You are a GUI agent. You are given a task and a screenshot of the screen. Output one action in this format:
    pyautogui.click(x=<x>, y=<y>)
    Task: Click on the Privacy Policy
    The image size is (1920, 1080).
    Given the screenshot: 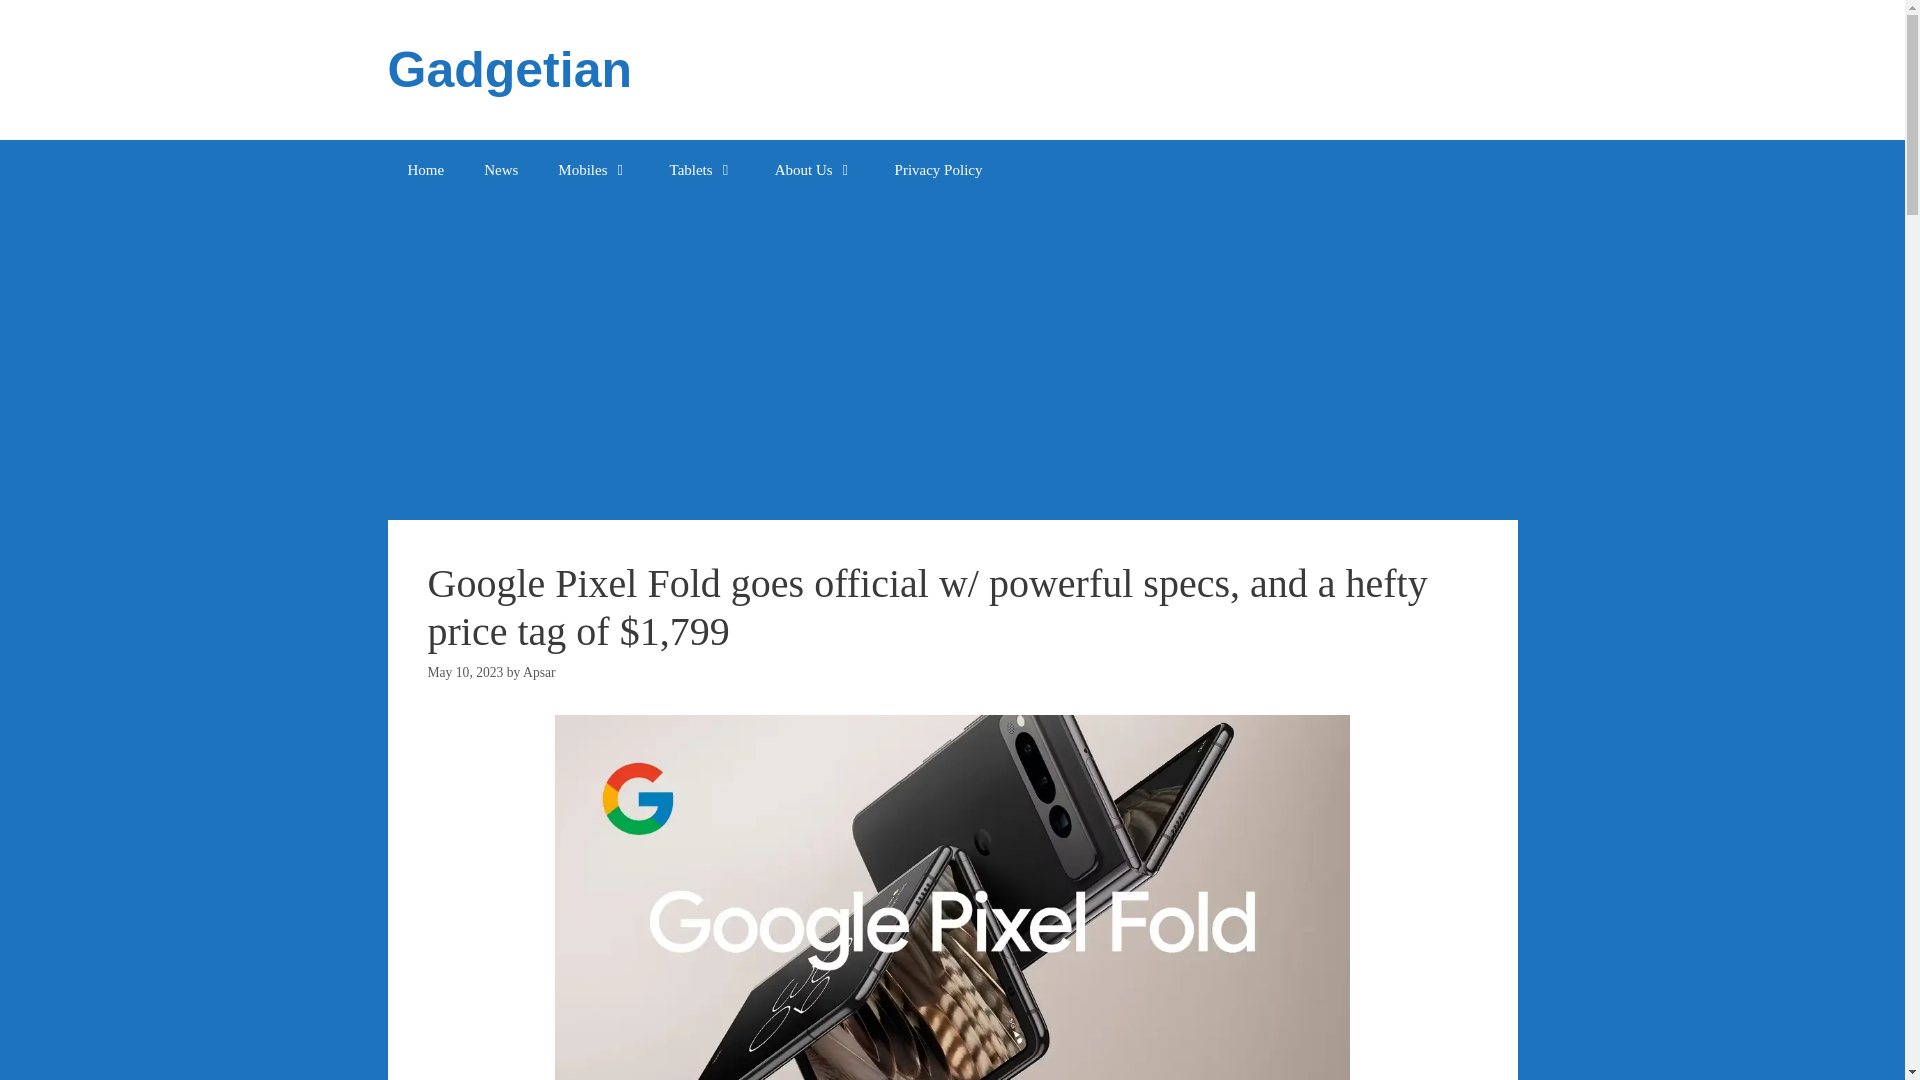 What is the action you would take?
    pyautogui.click(x=938, y=170)
    